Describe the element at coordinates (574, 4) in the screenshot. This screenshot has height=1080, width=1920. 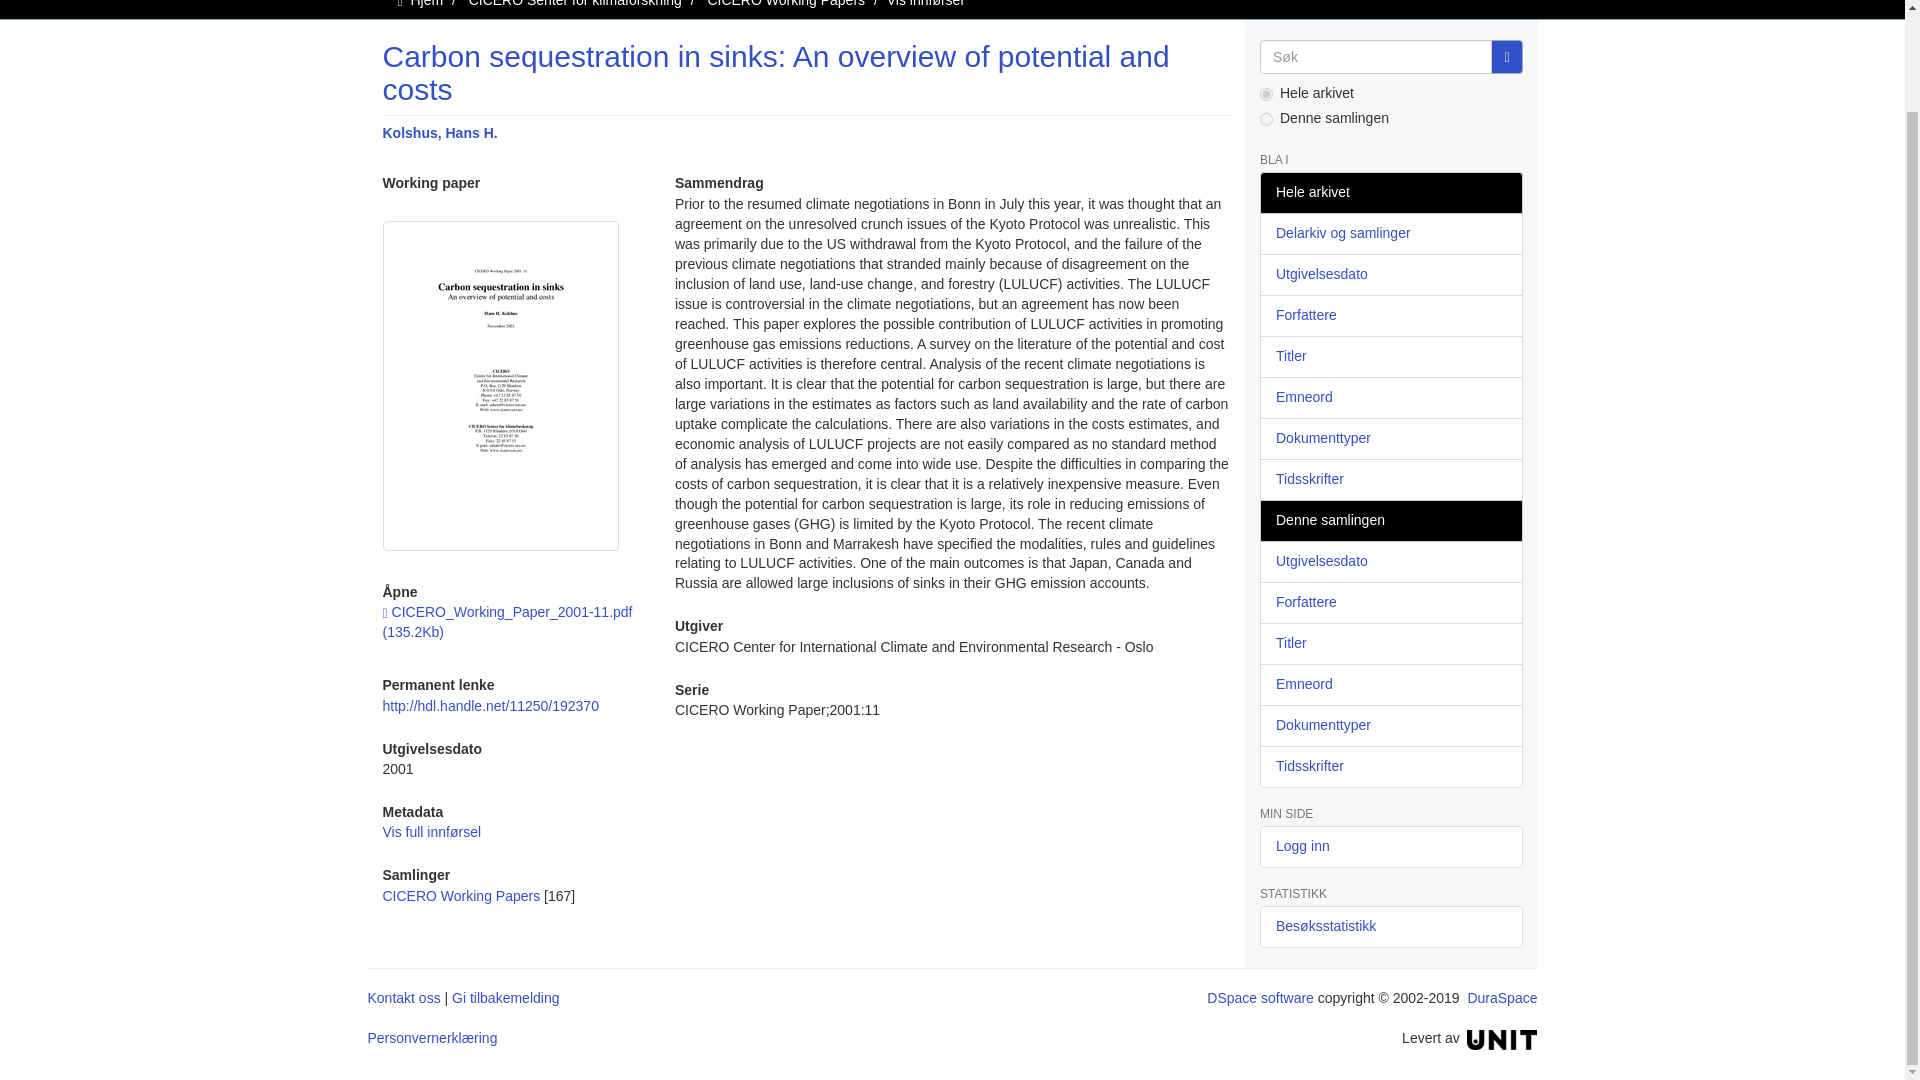
I see `CICERO Senter for klimaforskning` at that location.